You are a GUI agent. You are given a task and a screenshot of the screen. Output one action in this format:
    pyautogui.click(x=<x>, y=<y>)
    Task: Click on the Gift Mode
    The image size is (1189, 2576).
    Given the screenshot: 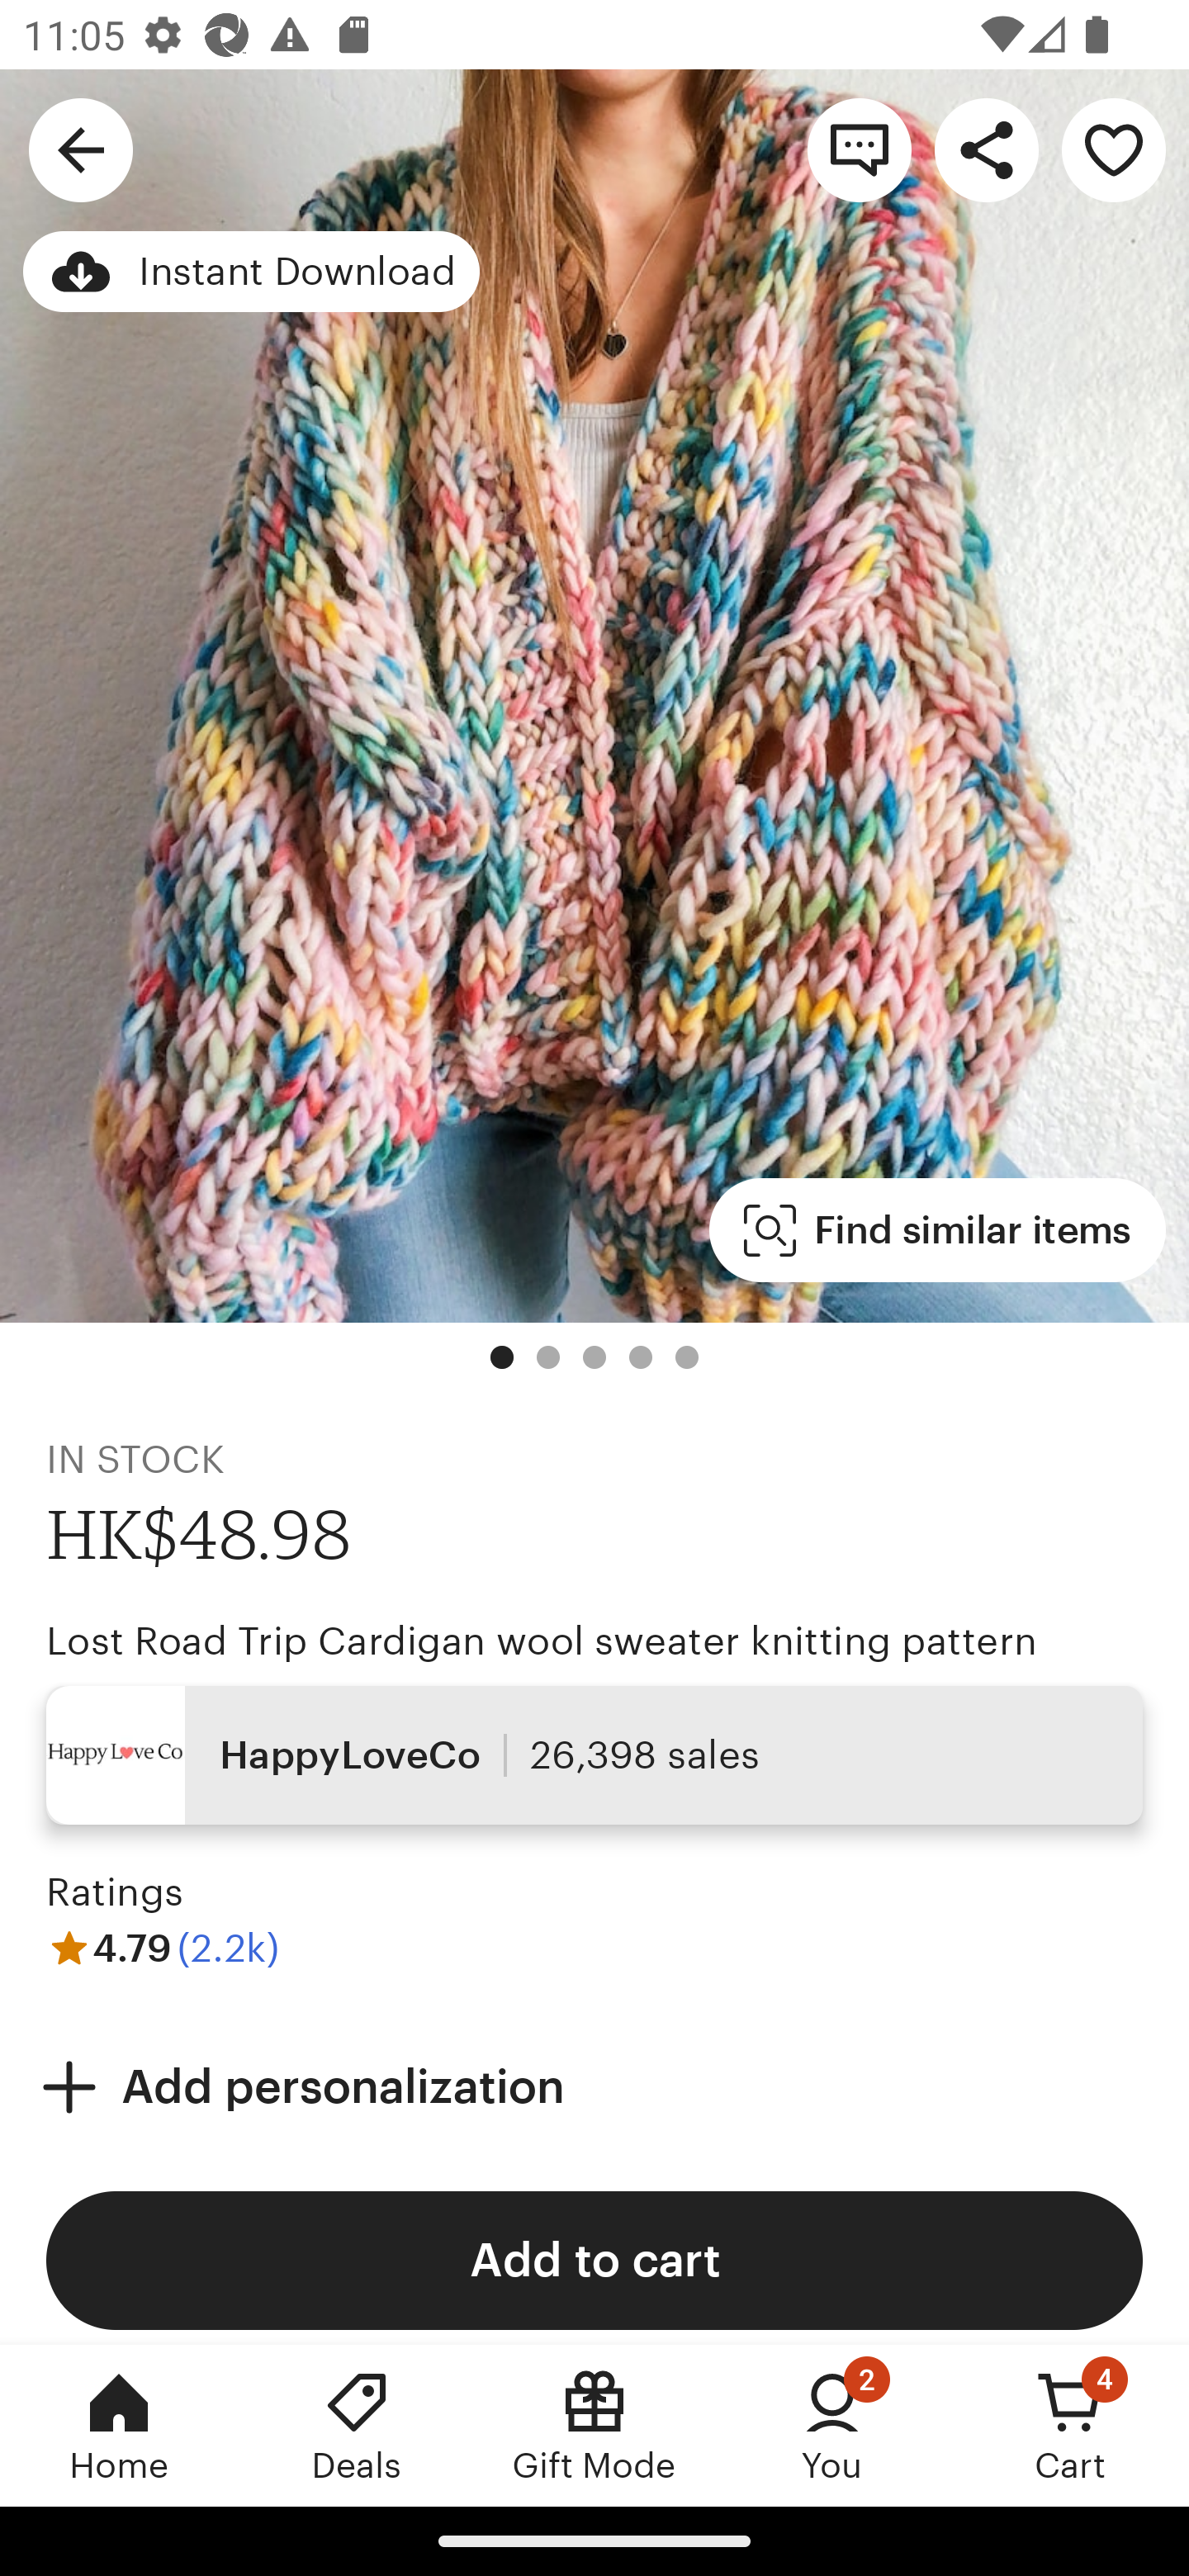 What is the action you would take?
    pyautogui.click(x=594, y=2425)
    